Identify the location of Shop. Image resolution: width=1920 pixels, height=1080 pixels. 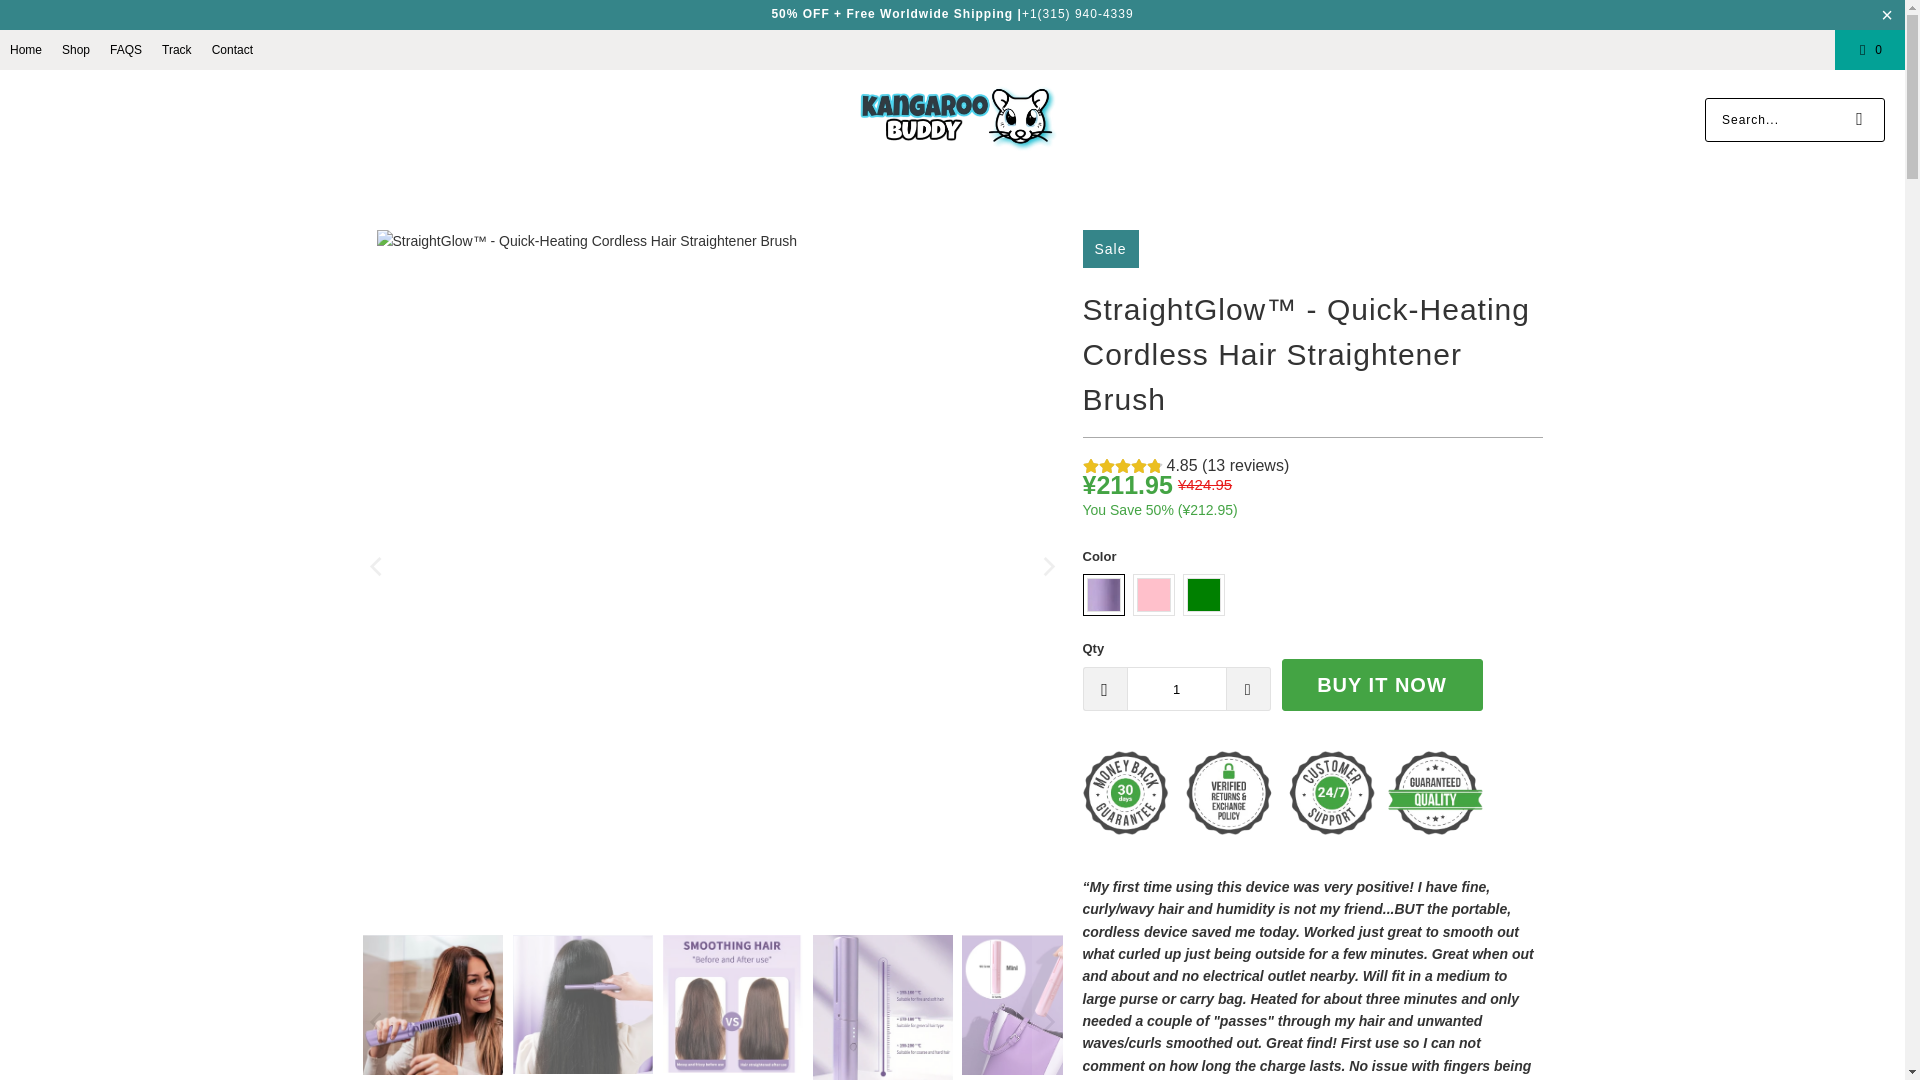
(76, 49).